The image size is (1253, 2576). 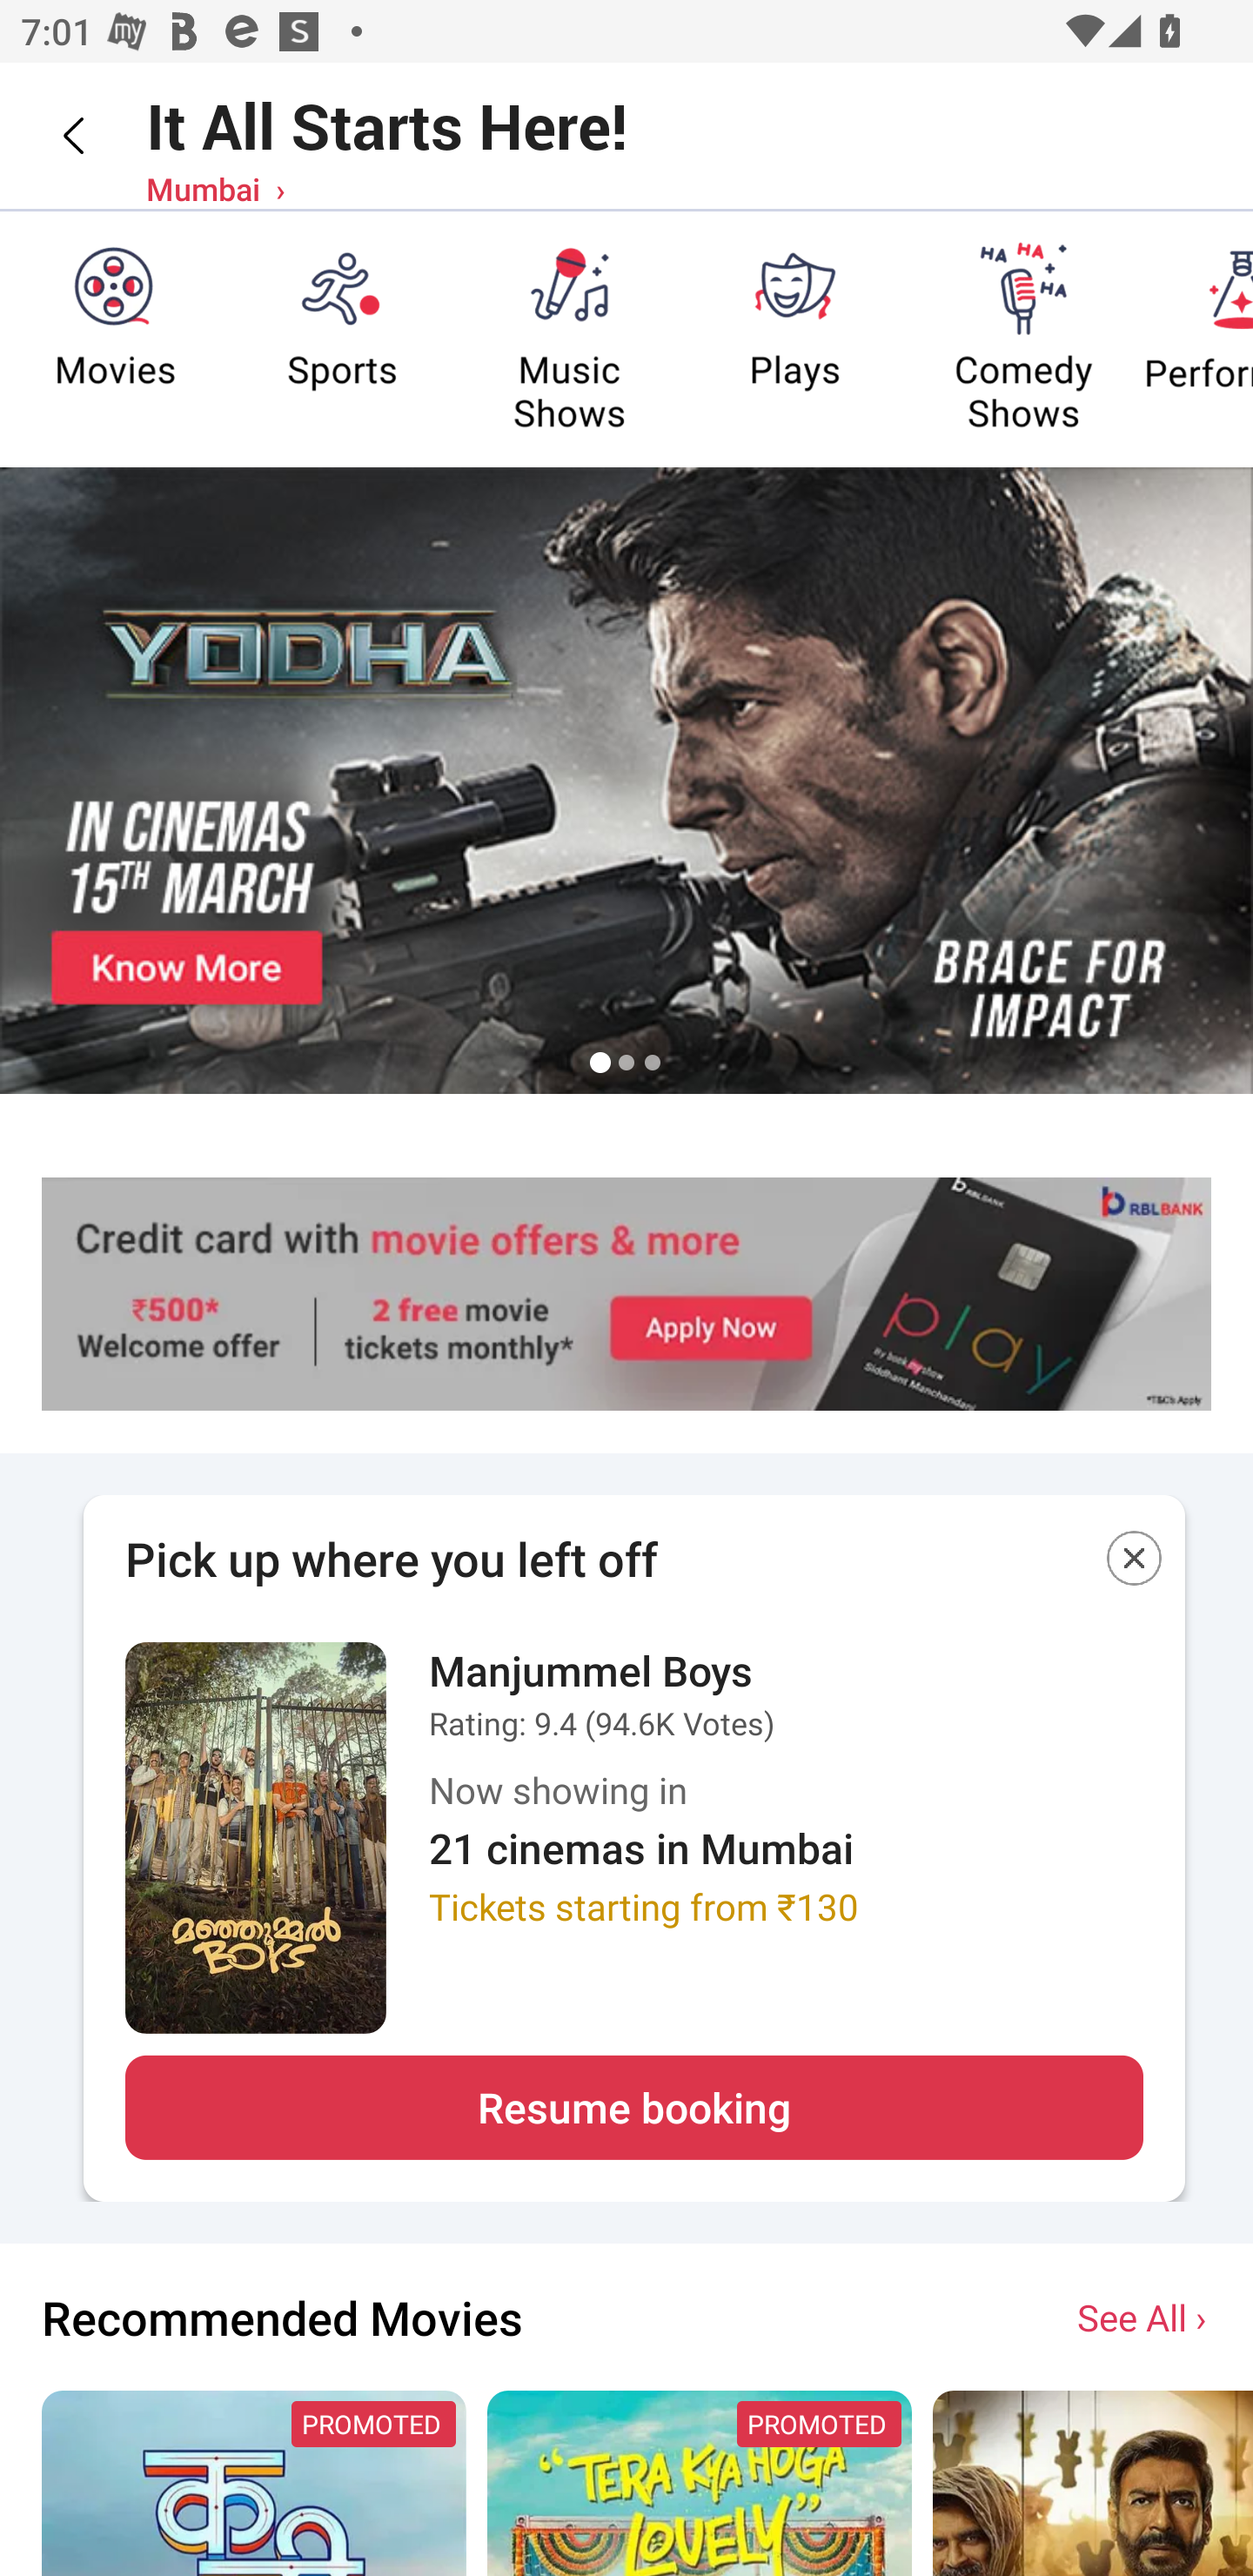 What do you see at coordinates (1135, 1565) in the screenshot?
I see ` ` at bounding box center [1135, 1565].